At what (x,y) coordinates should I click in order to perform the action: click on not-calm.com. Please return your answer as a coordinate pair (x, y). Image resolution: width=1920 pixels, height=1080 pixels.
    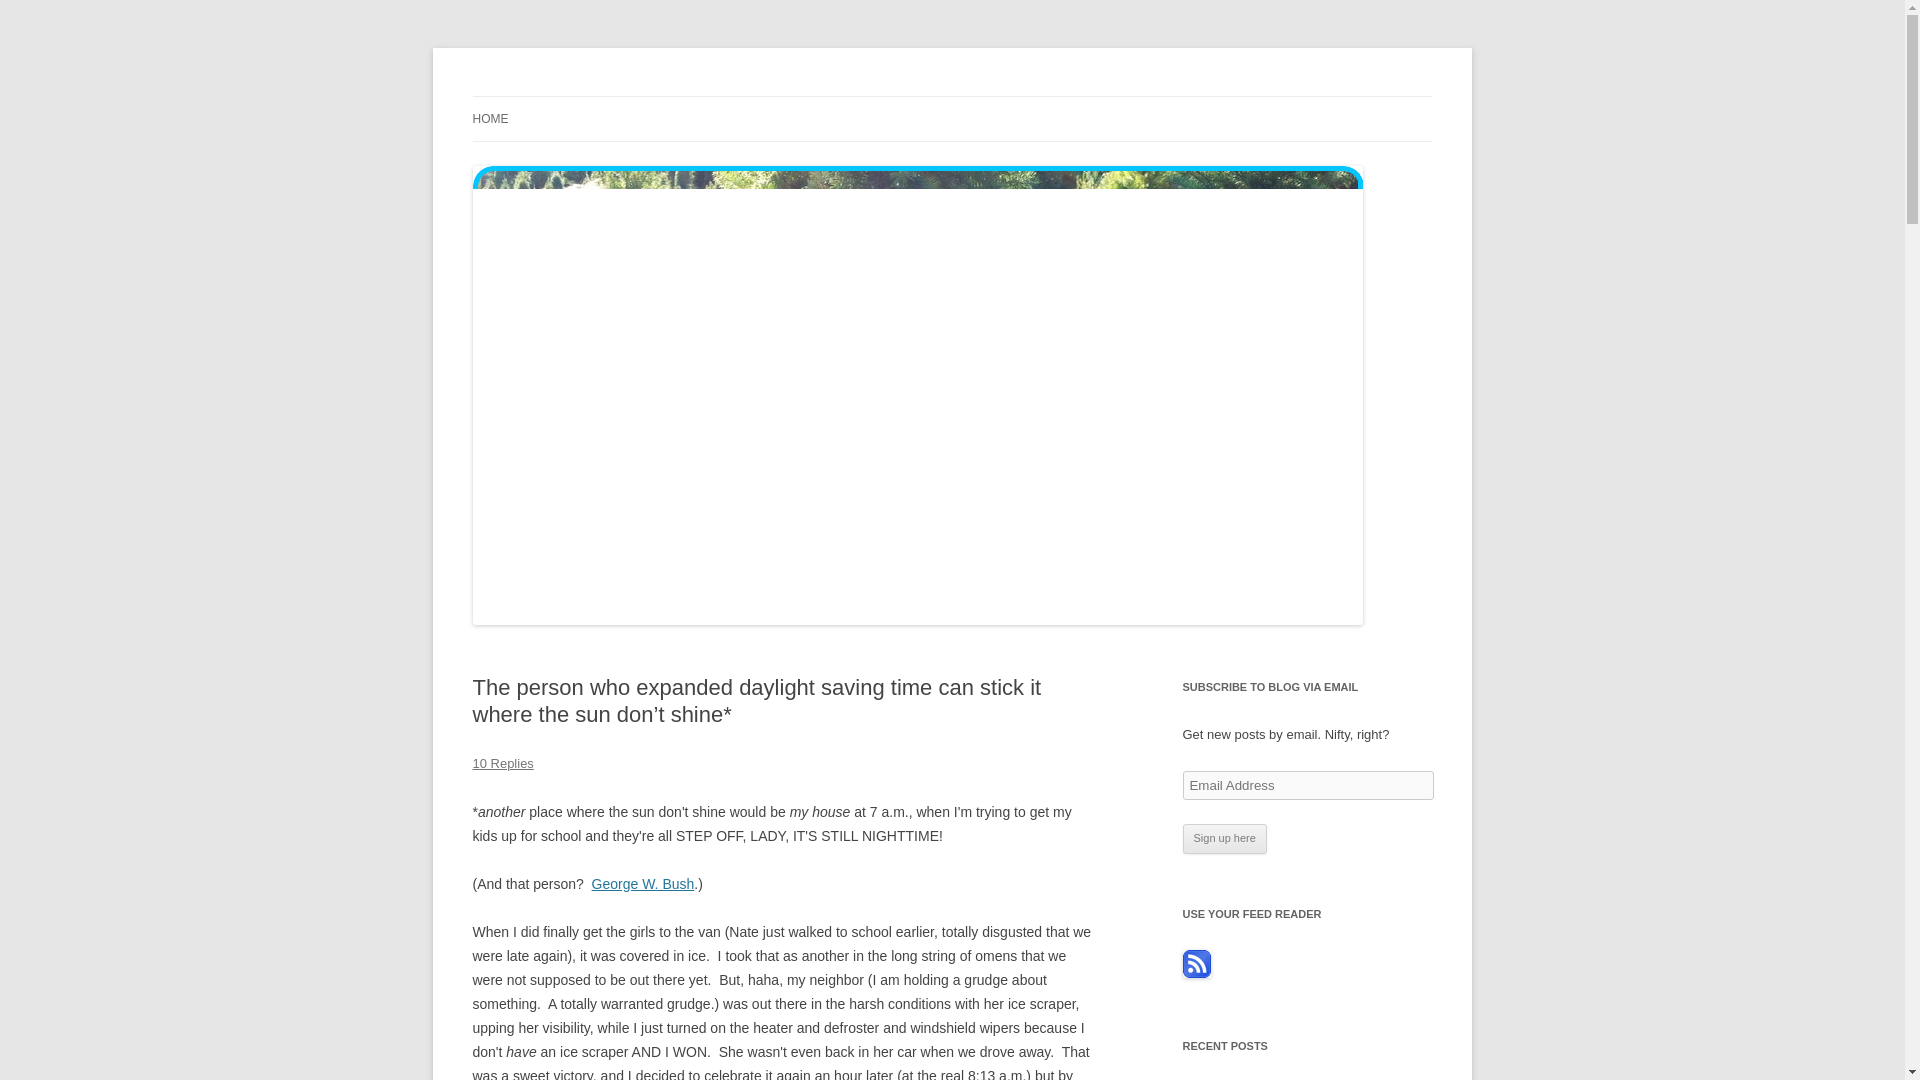
    Looking at the image, I should click on (556, 96).